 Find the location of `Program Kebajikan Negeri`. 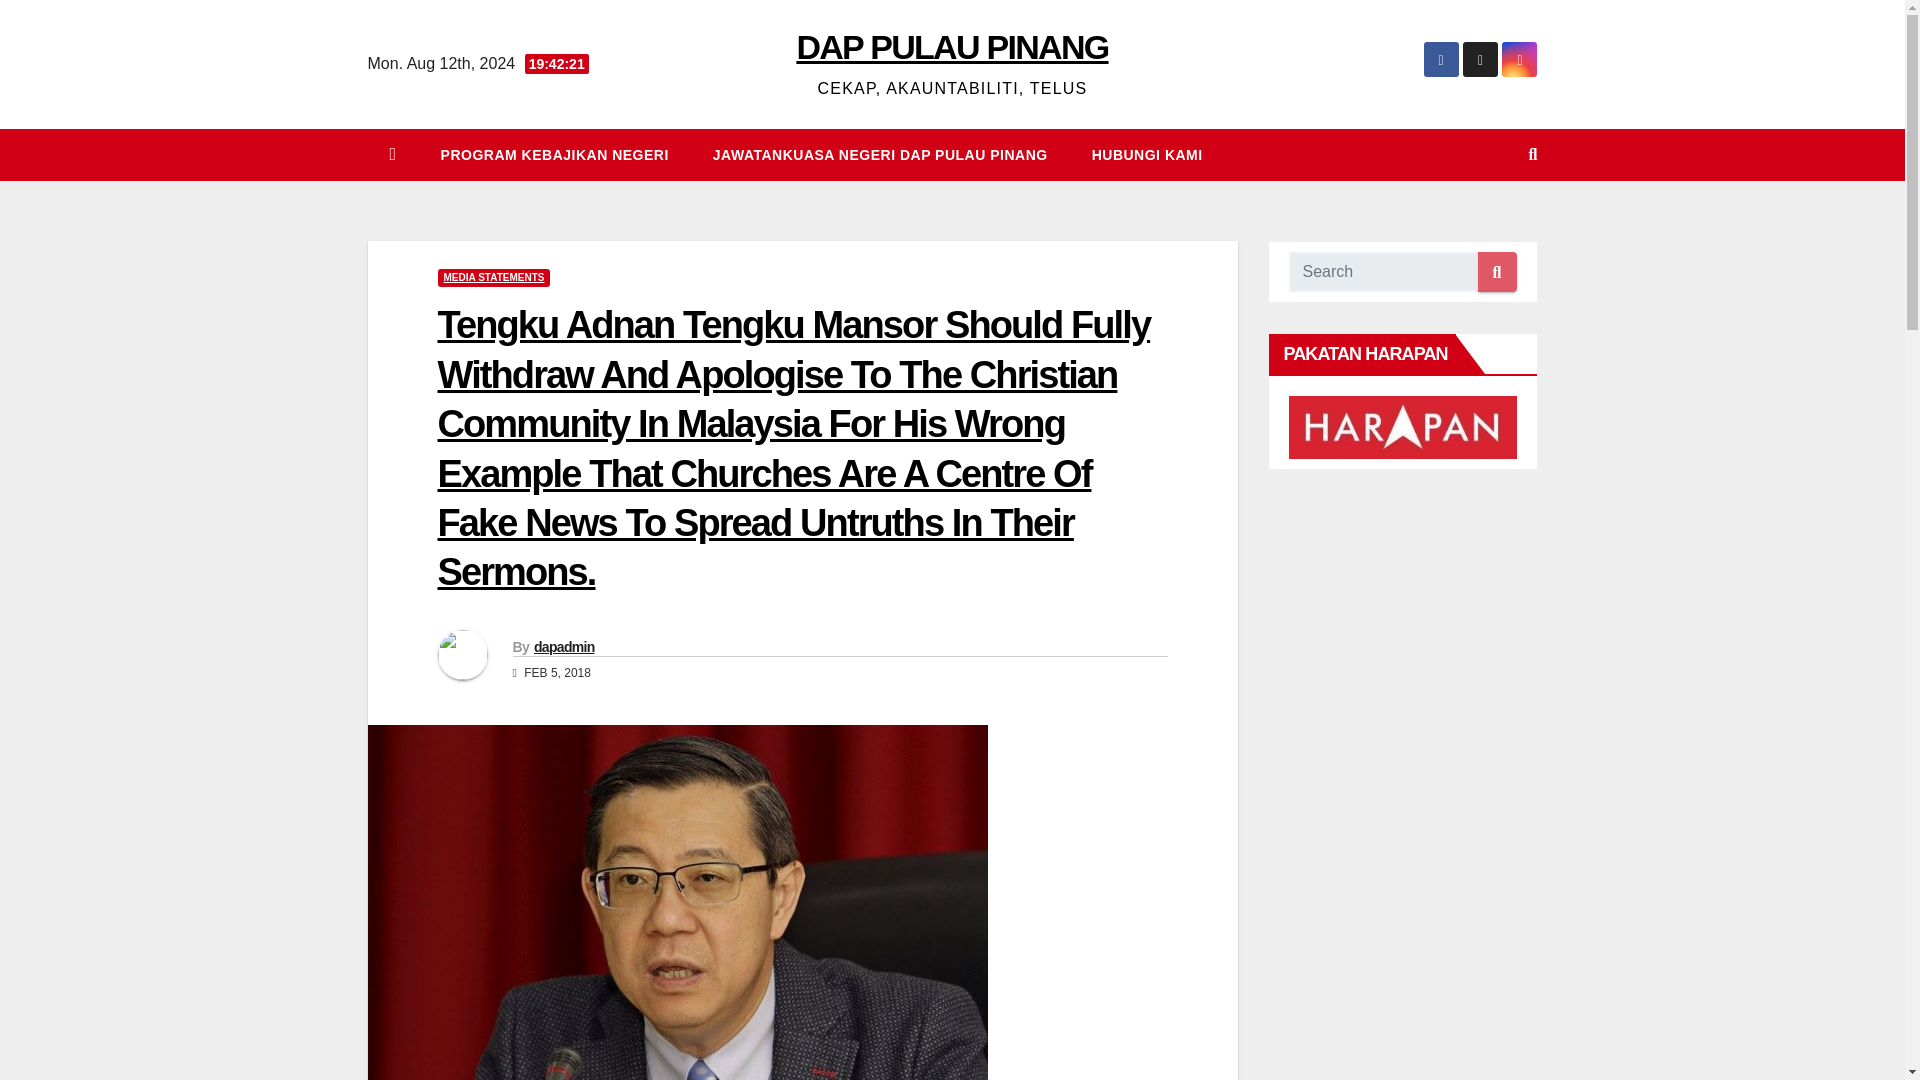

Program Kebajikan Negeri is located at coordinates (554, 154).